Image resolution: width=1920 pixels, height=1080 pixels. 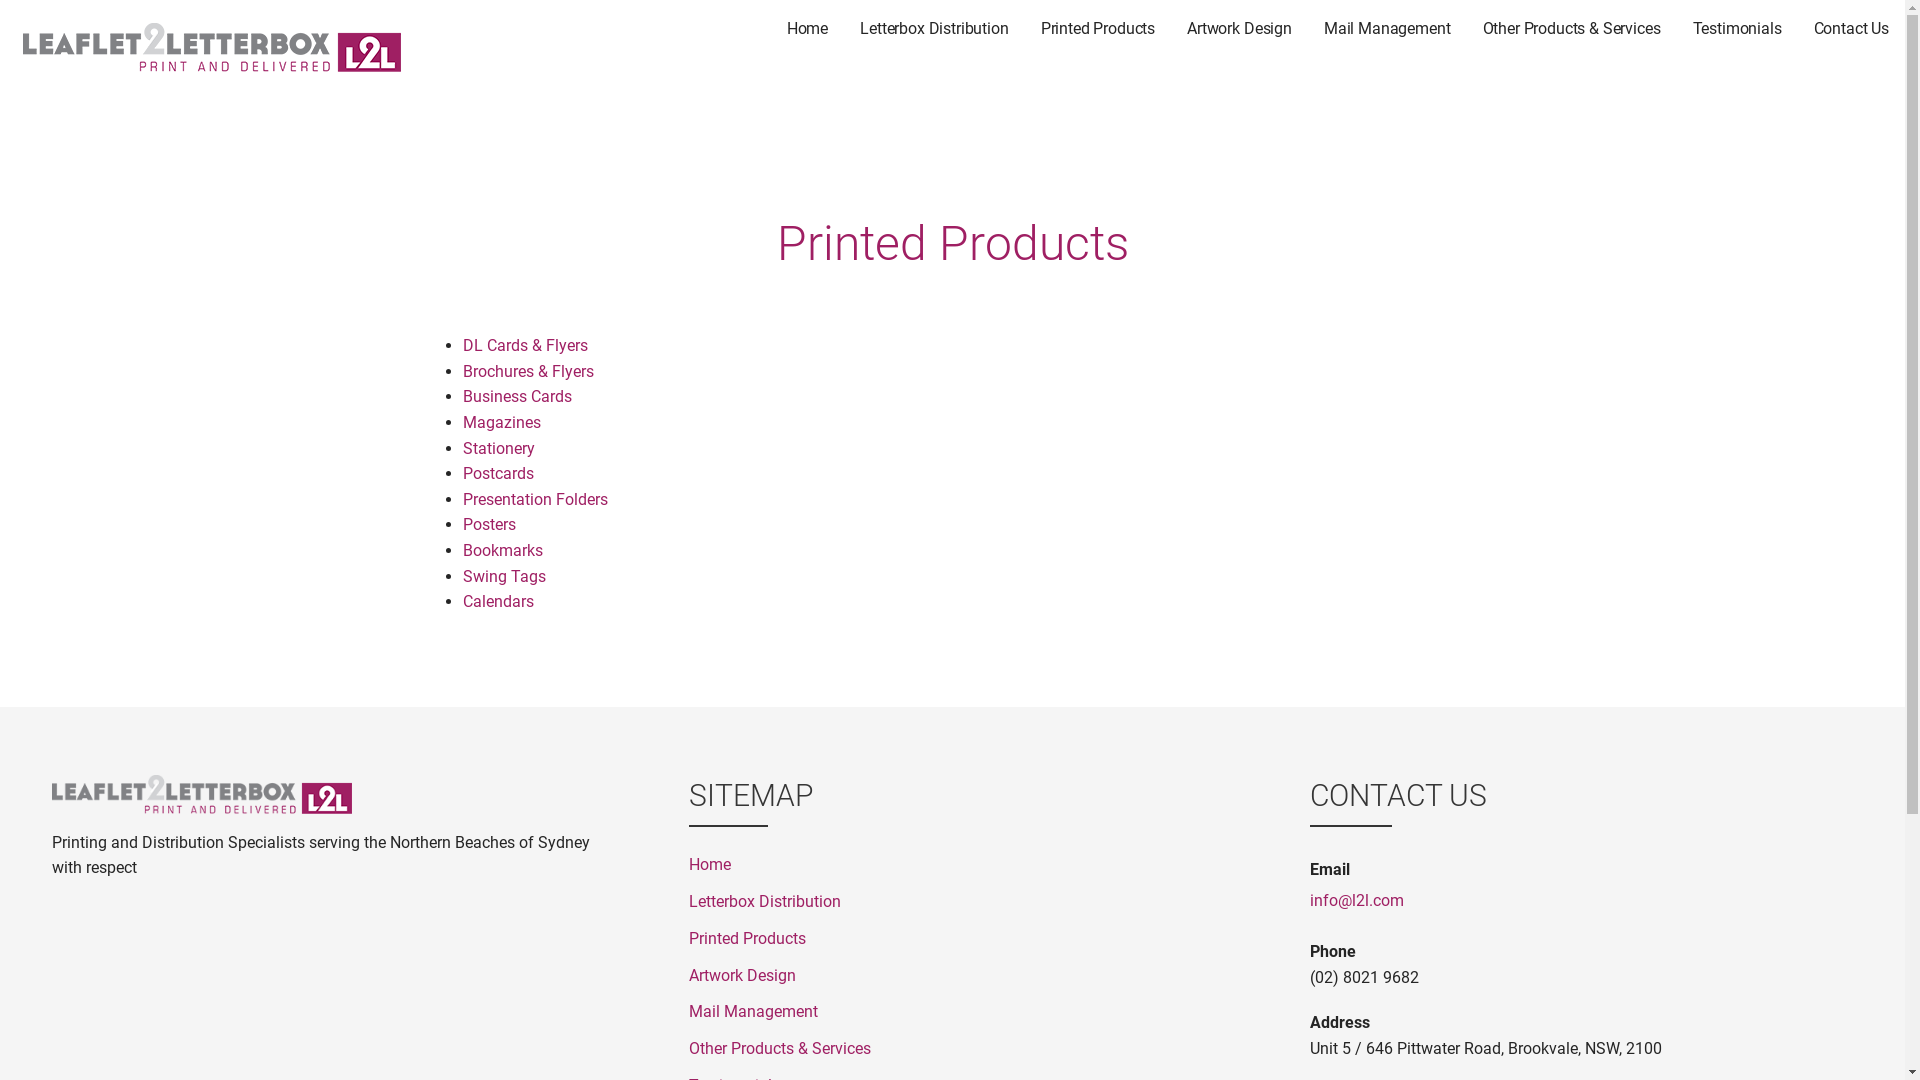 I want to click on Testimonials, so click(x=1736, y=30).